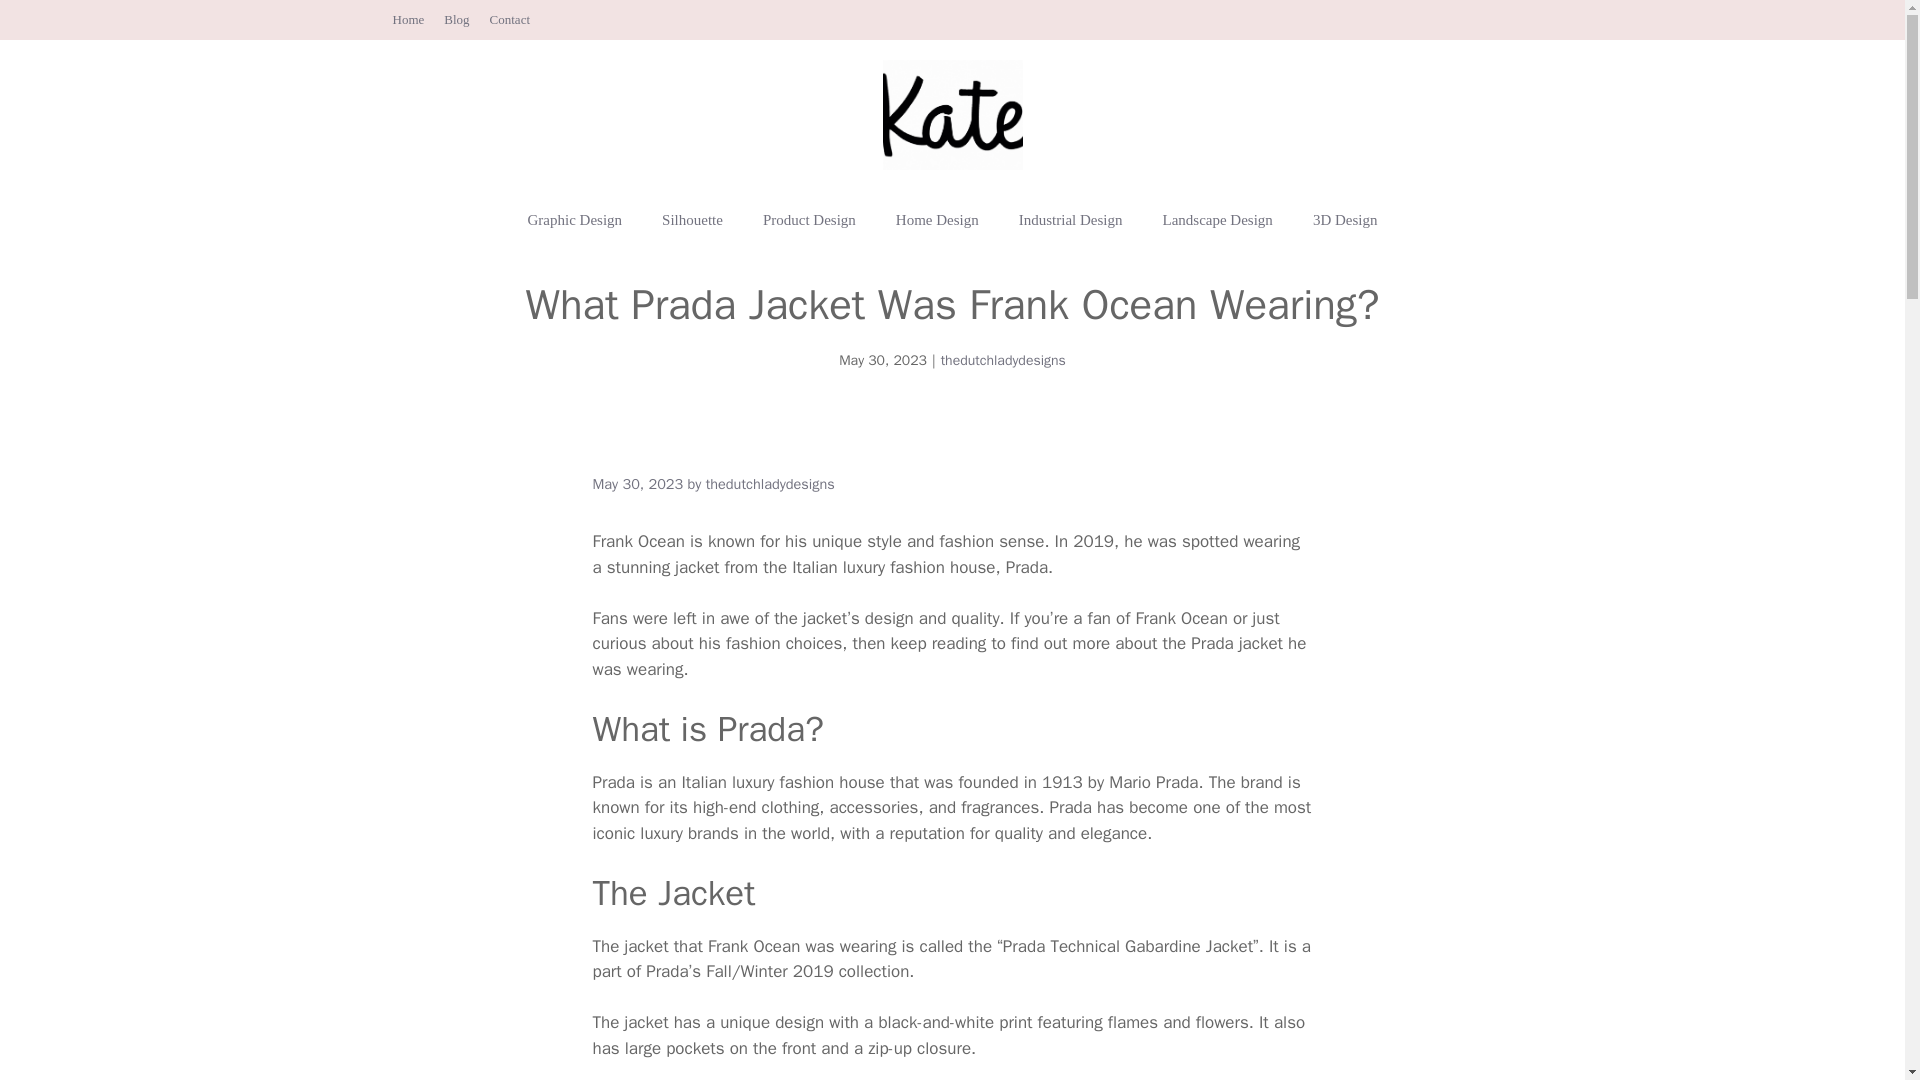 This screenshot has height=1080, width=1920. I want to click on Landscape Design, so click(1217, 220).